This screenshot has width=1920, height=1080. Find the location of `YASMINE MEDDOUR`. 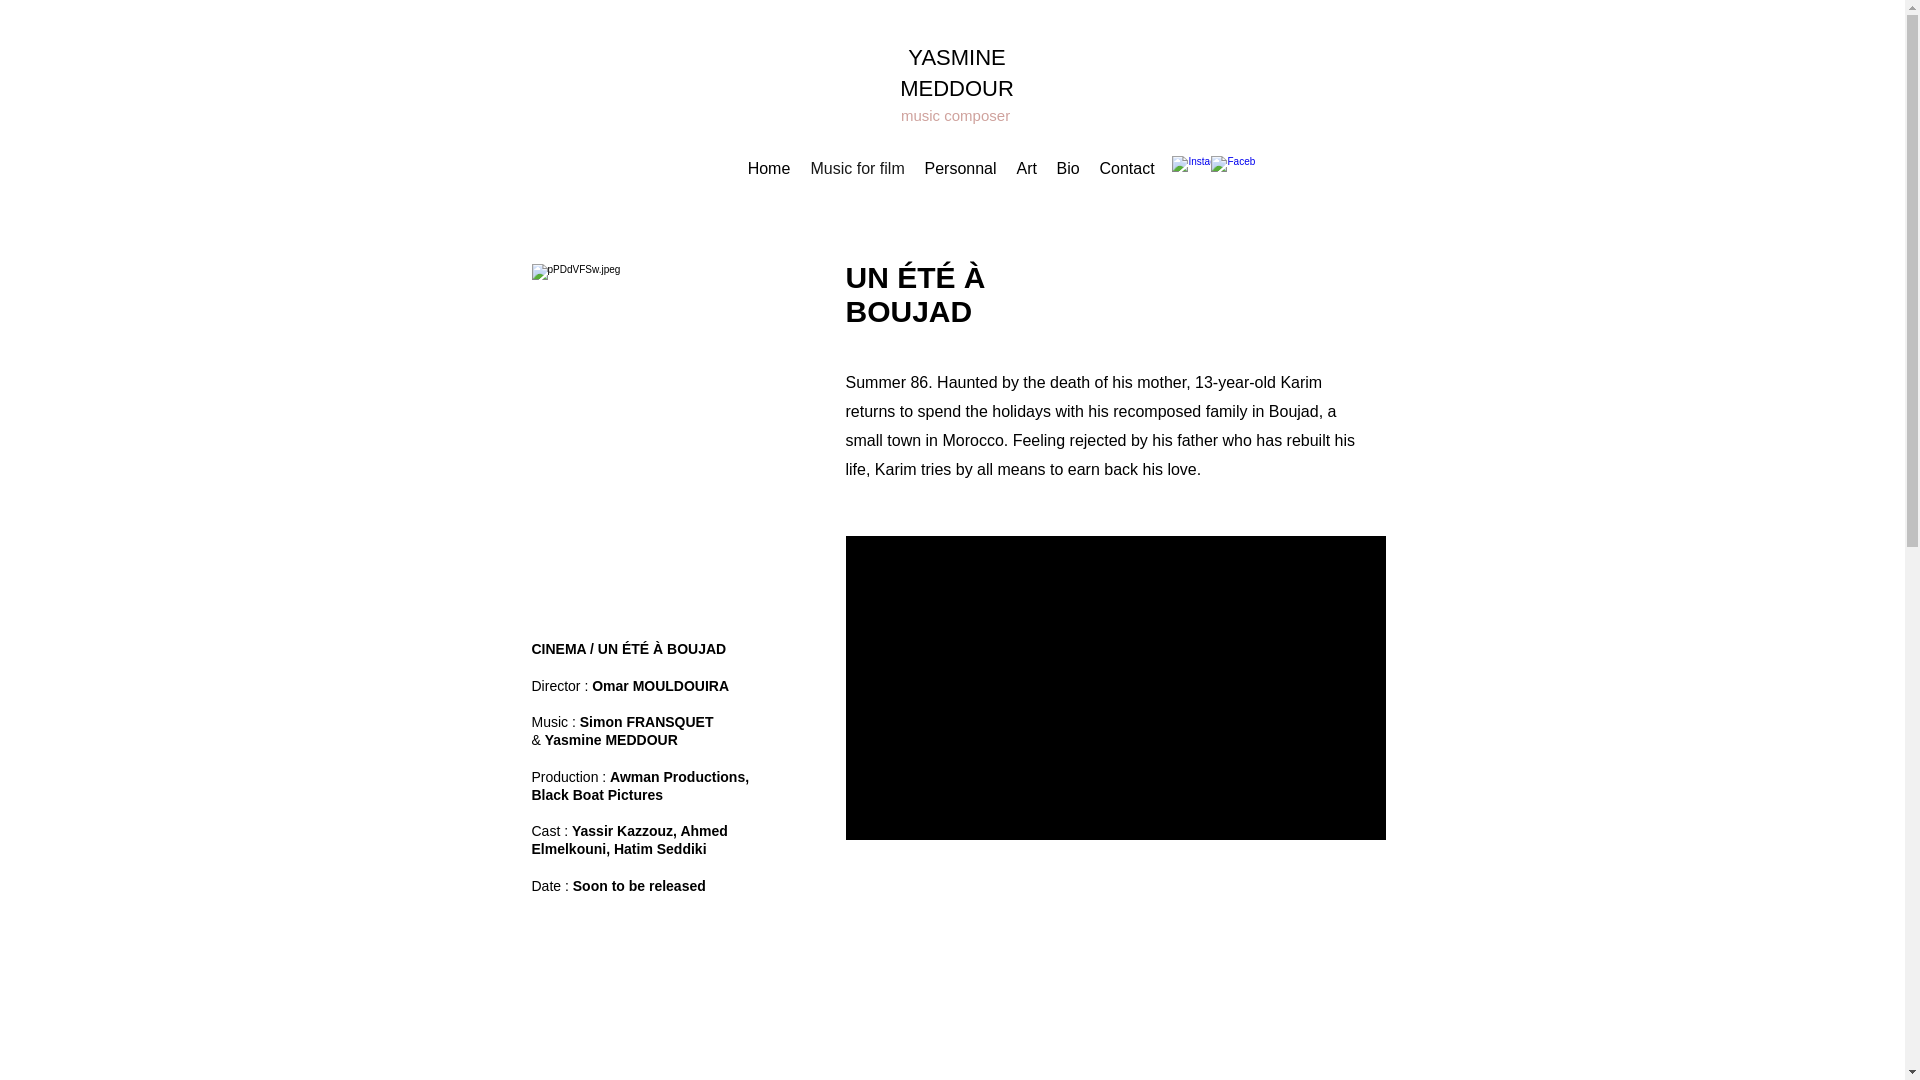

YASMINE MEDDOUR is located at coordinates (956, 73).